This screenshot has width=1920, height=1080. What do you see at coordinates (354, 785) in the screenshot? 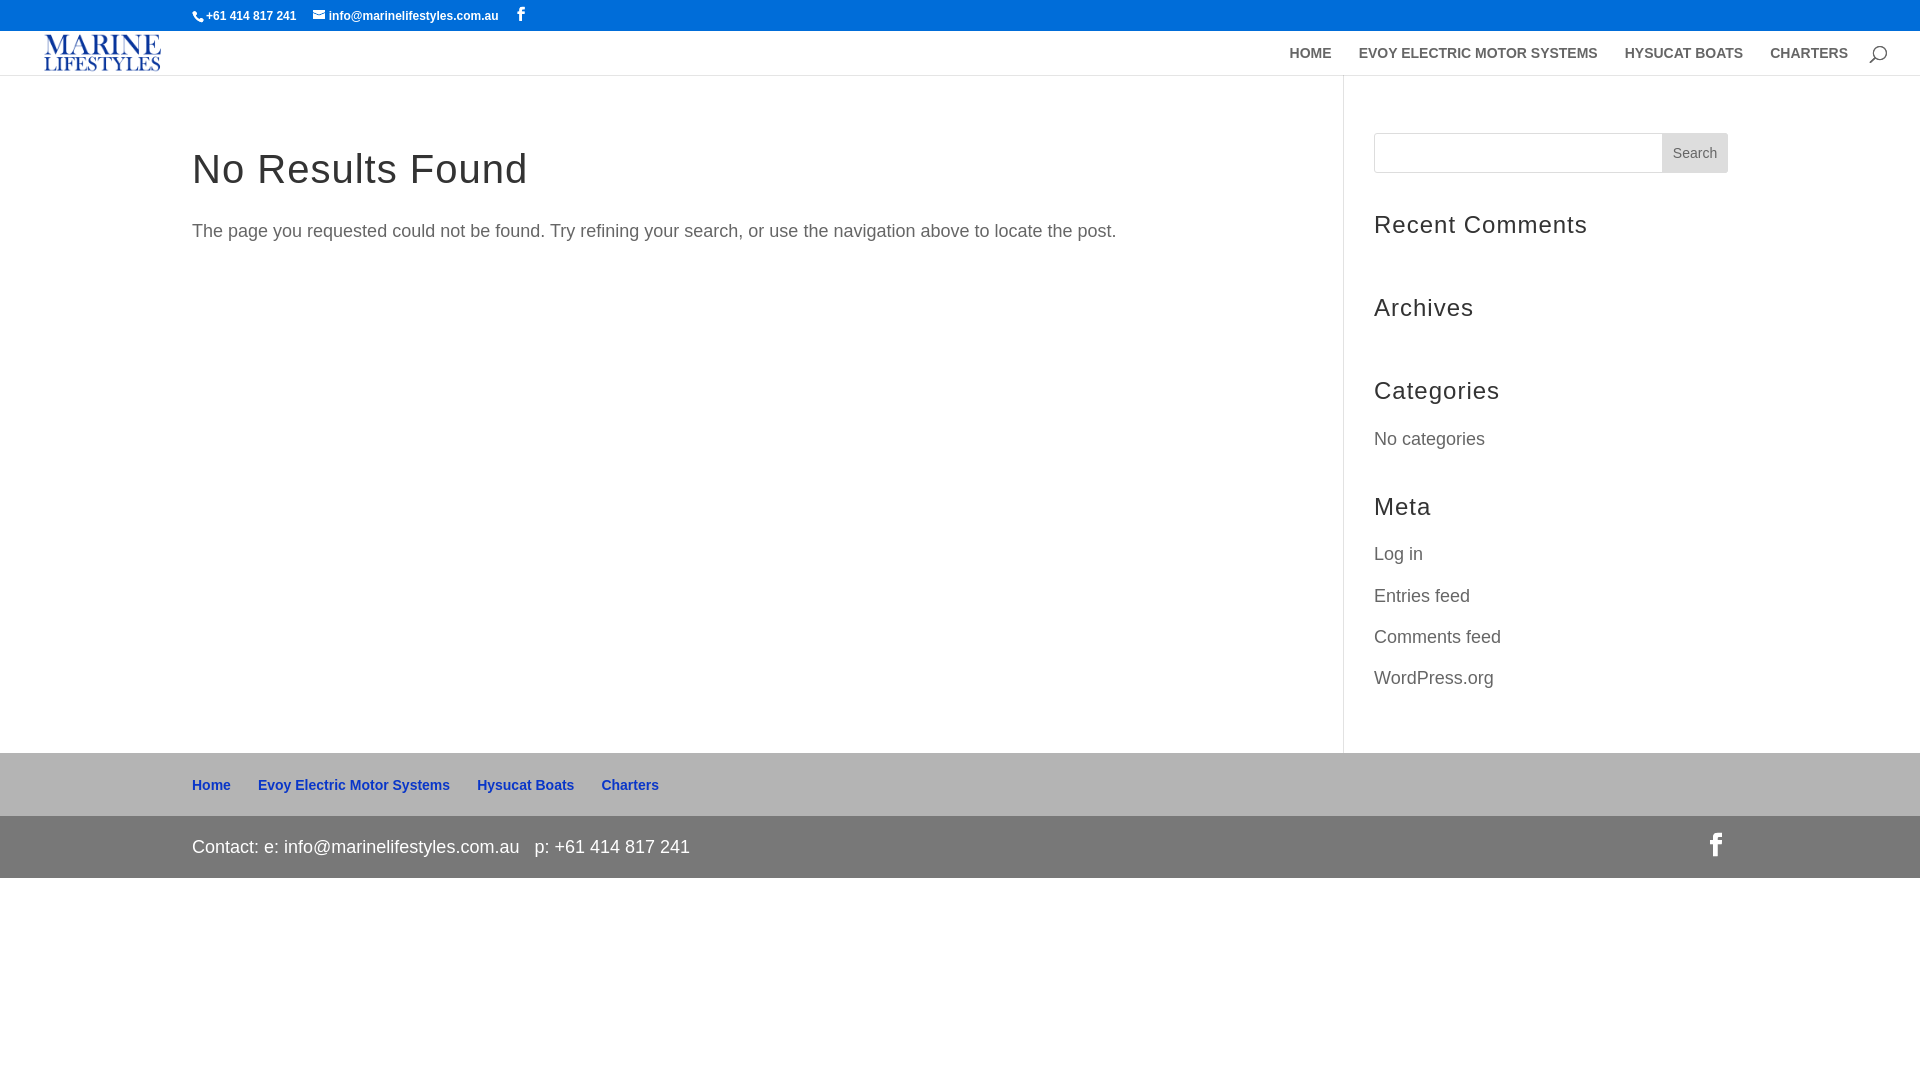
I see `Evoy Electric Motor Systems` at bounding box center [354, 785].